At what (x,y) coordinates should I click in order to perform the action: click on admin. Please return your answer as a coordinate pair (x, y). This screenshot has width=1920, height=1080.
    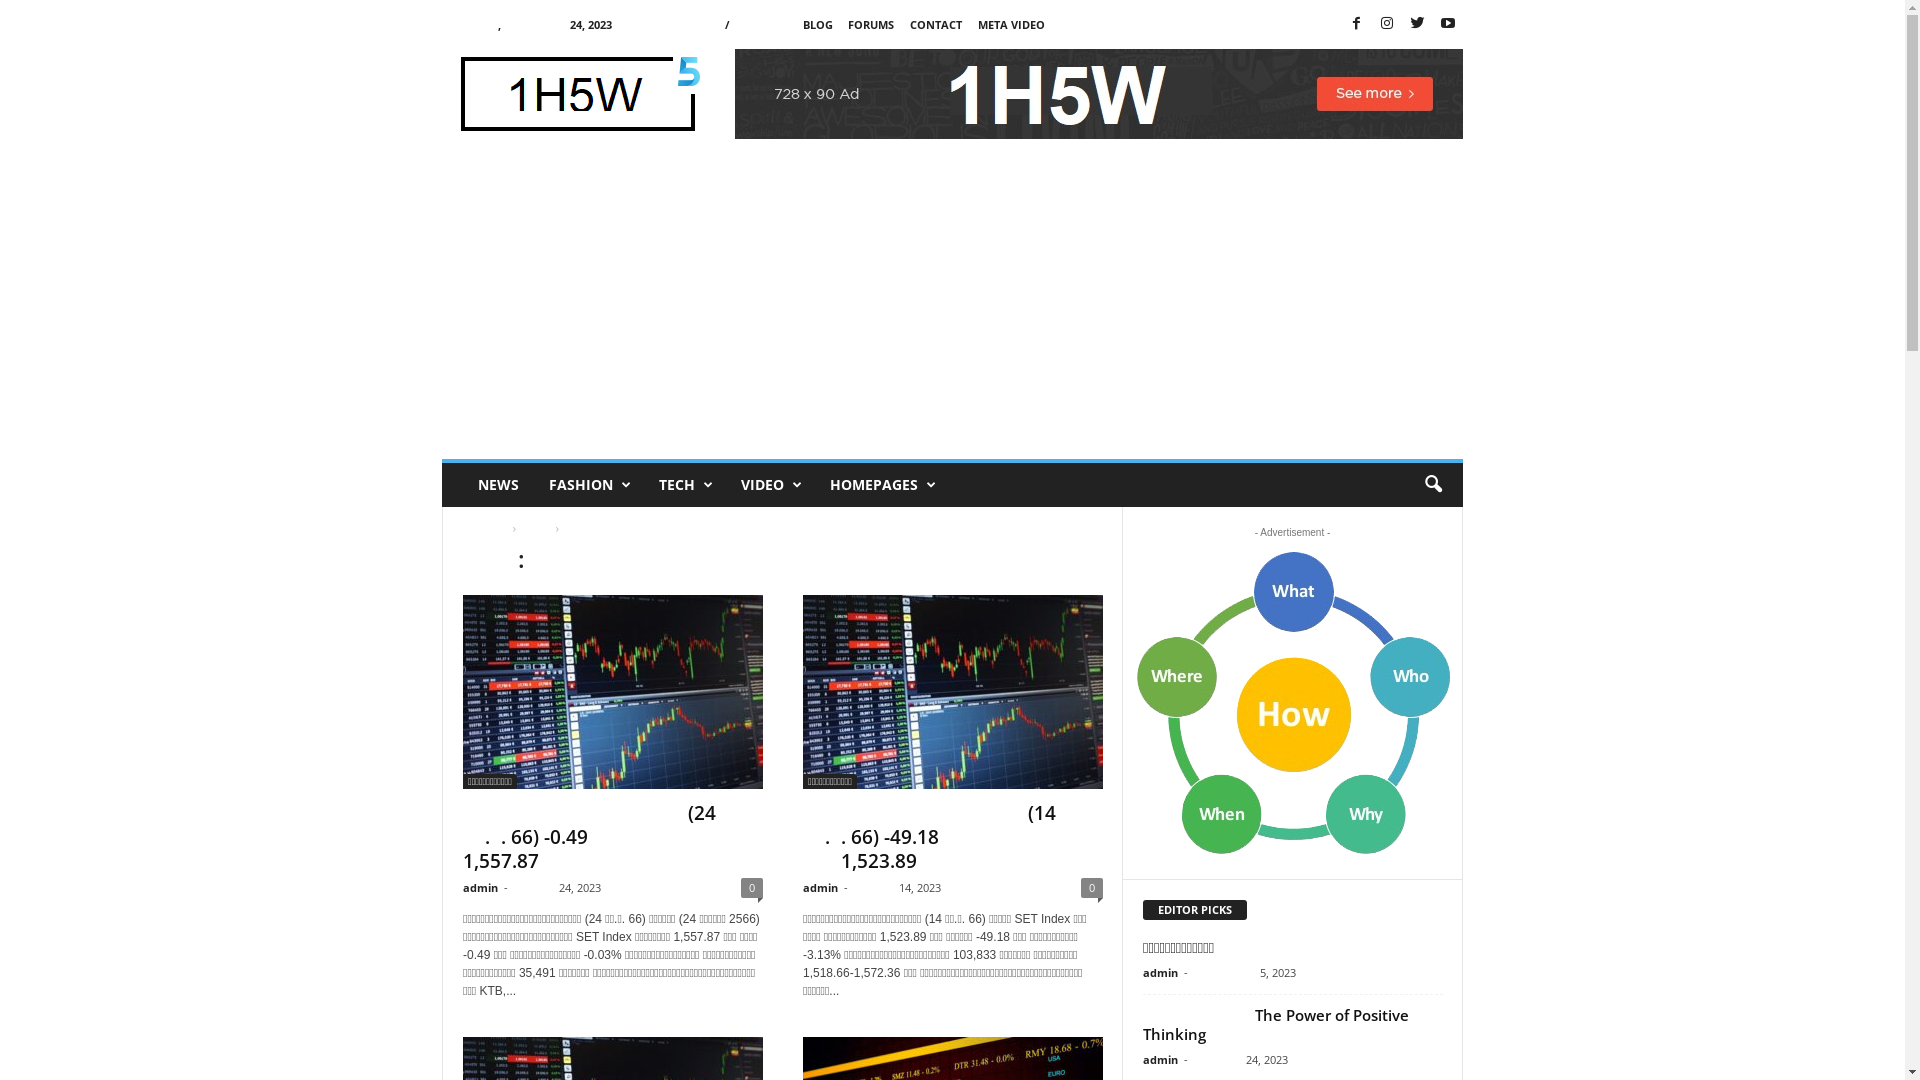
    Looking at the image, I should click on (480, 888).